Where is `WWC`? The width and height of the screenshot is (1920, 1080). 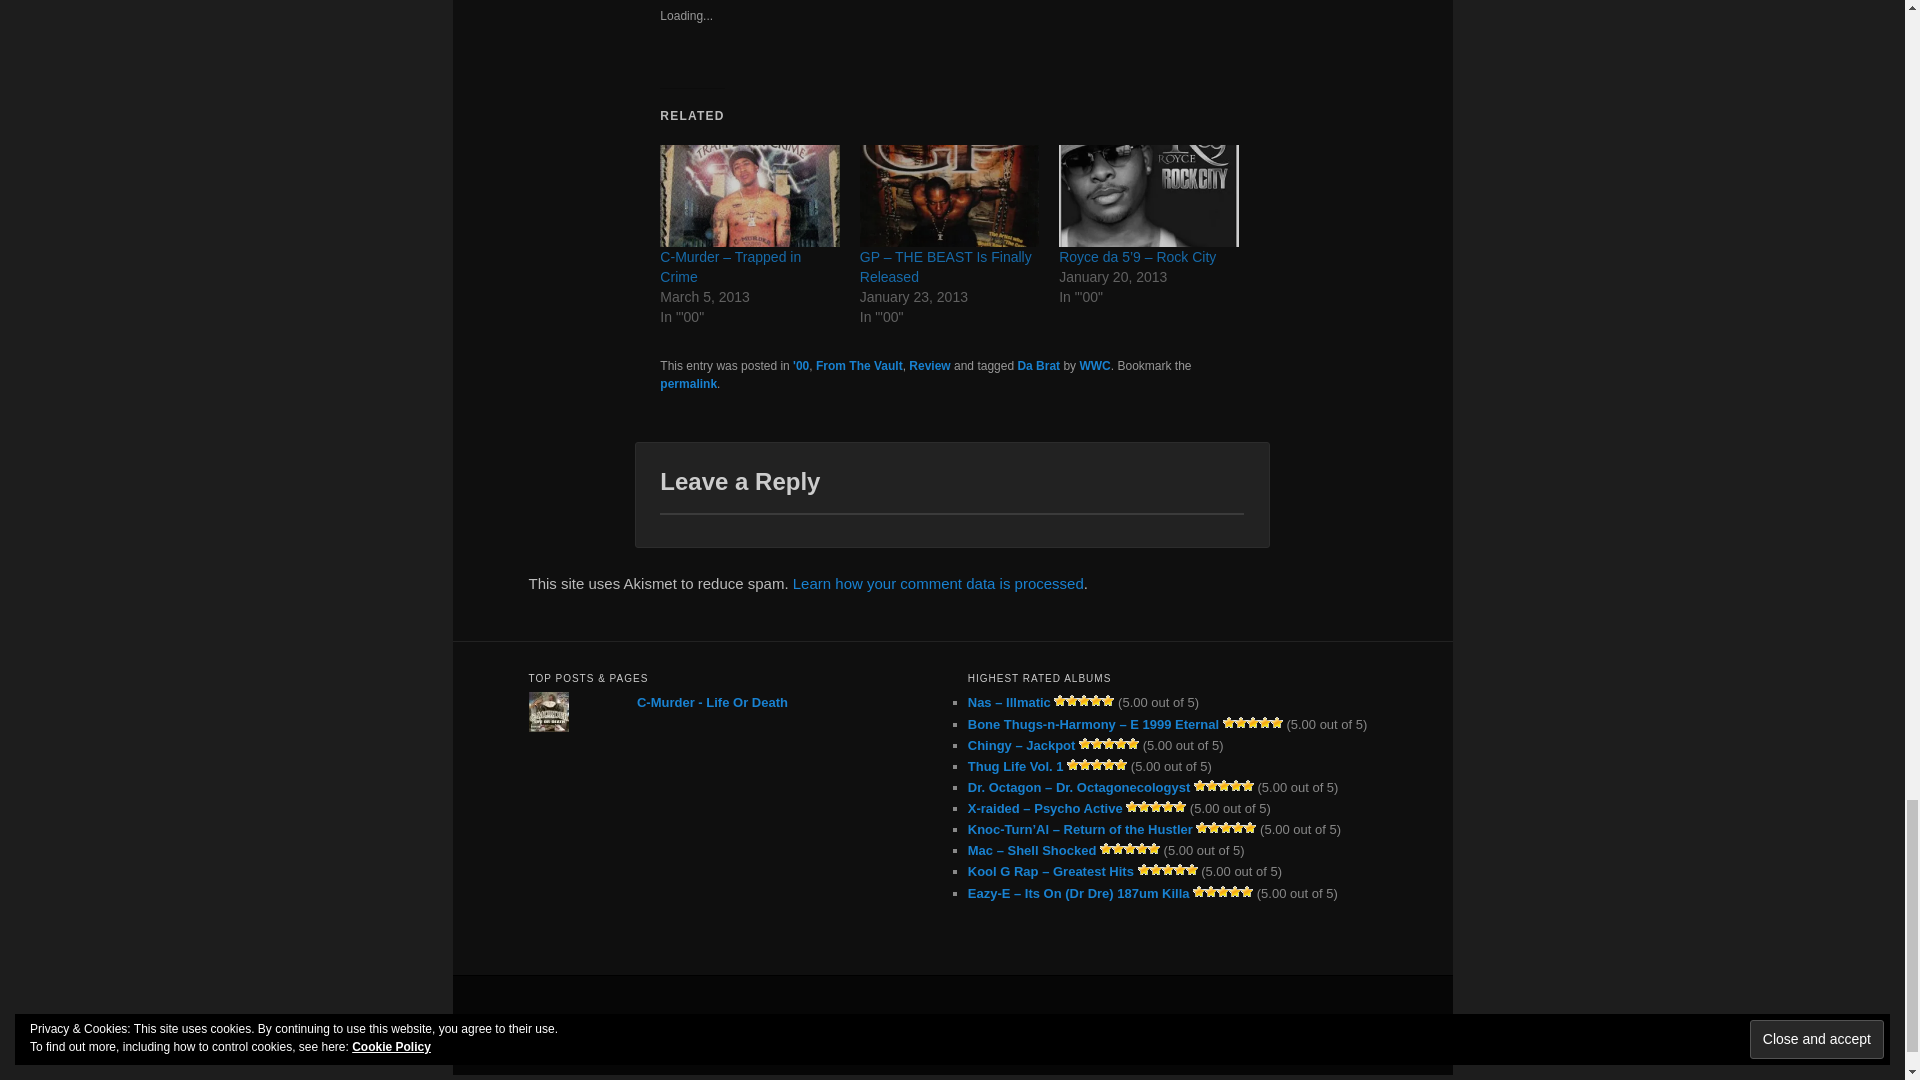
WWC is located at coordinates (1094, 365).